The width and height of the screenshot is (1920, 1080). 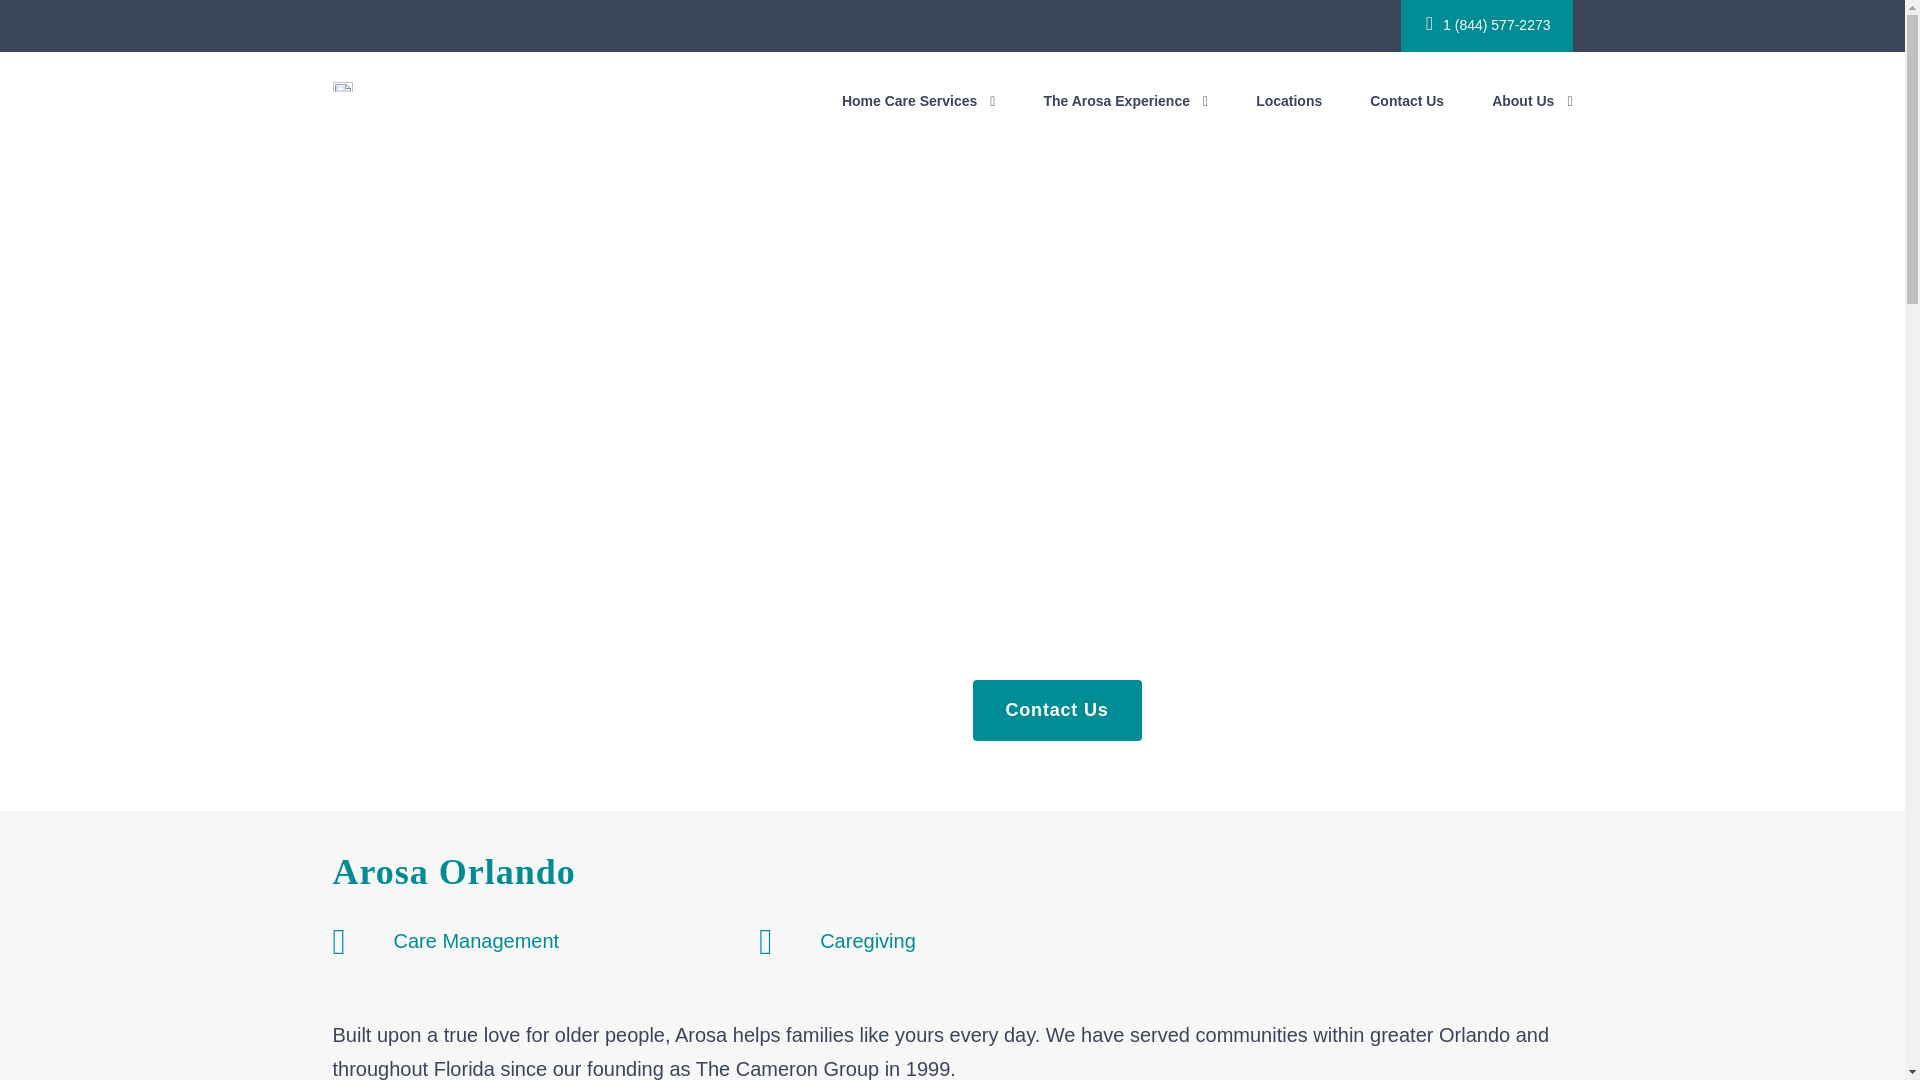 What do you see at coordinates (1124, 120) in the screenshot?
I see `The Arosa Experience` at bounding box center [1124, 120].